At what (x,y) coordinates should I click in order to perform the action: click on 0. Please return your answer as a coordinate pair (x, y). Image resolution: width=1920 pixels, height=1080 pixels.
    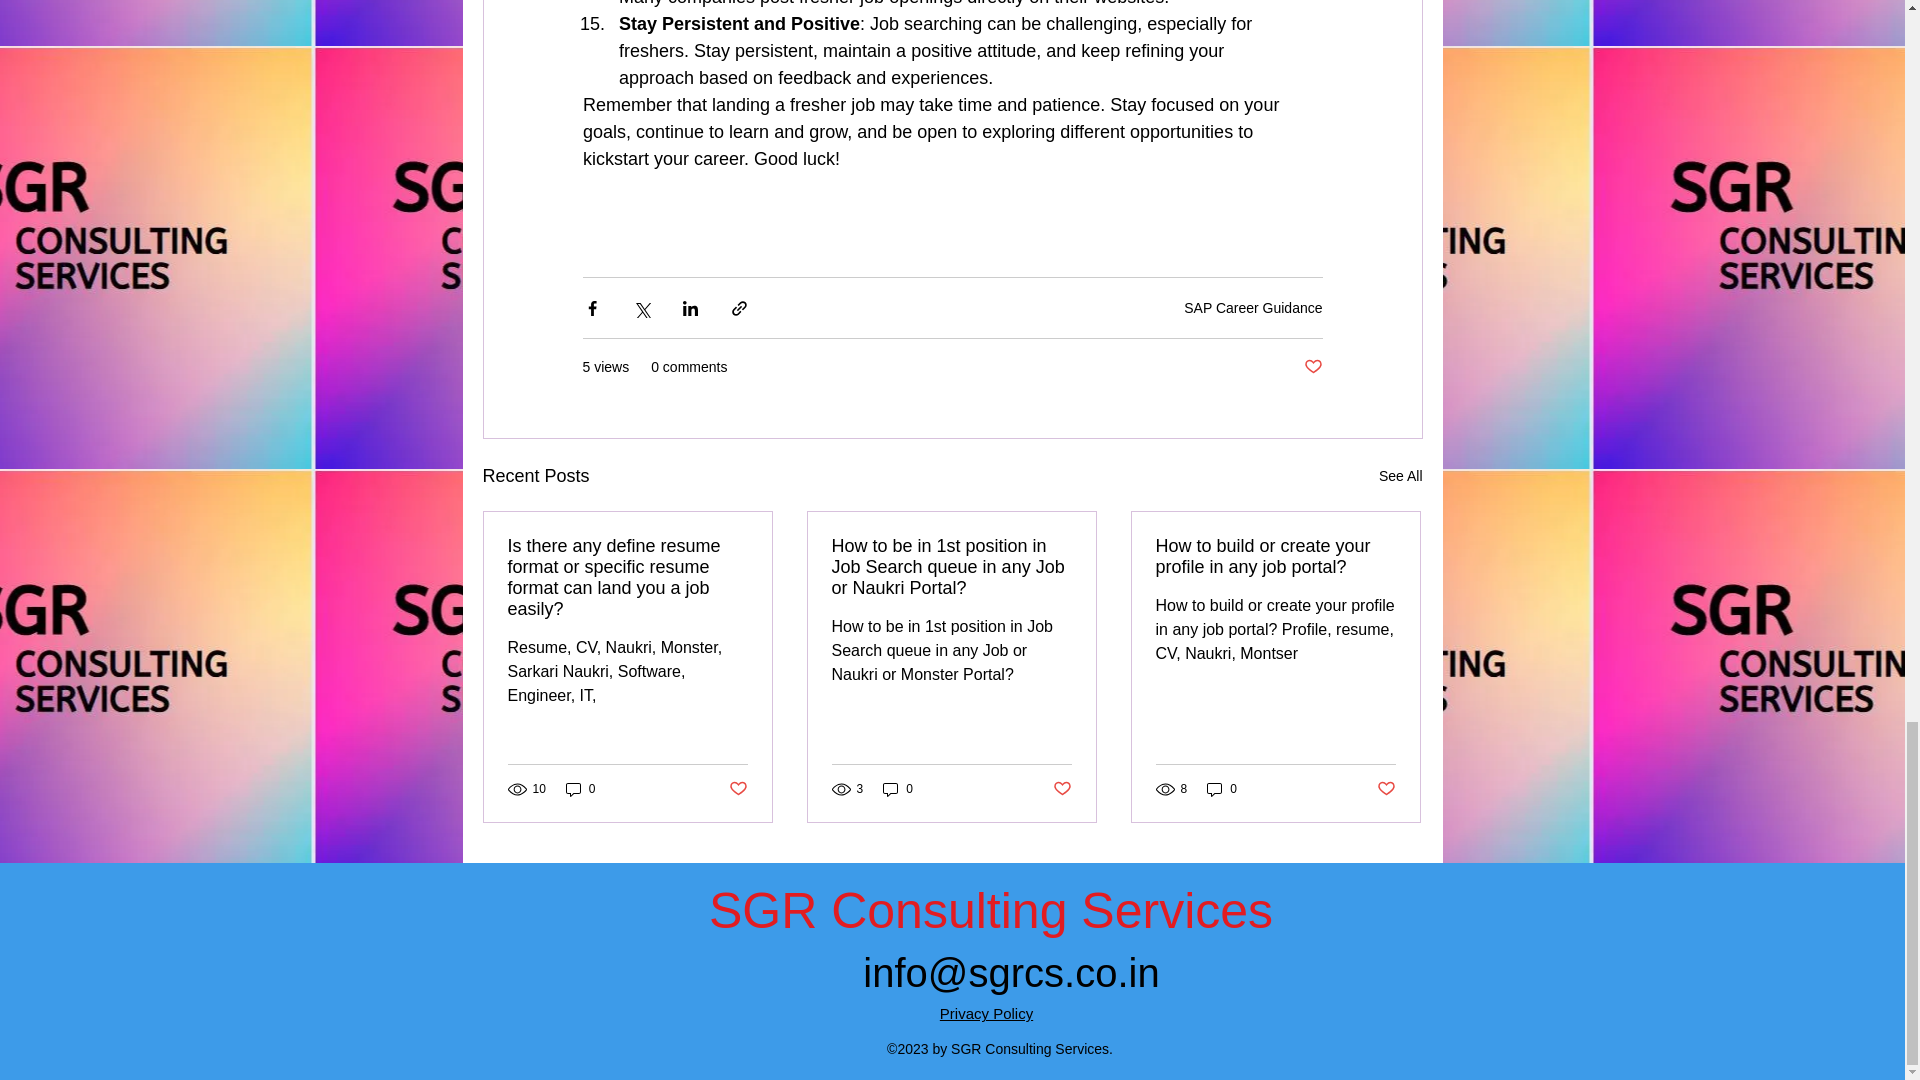
    Looking at the image, I should click on (580, 789).